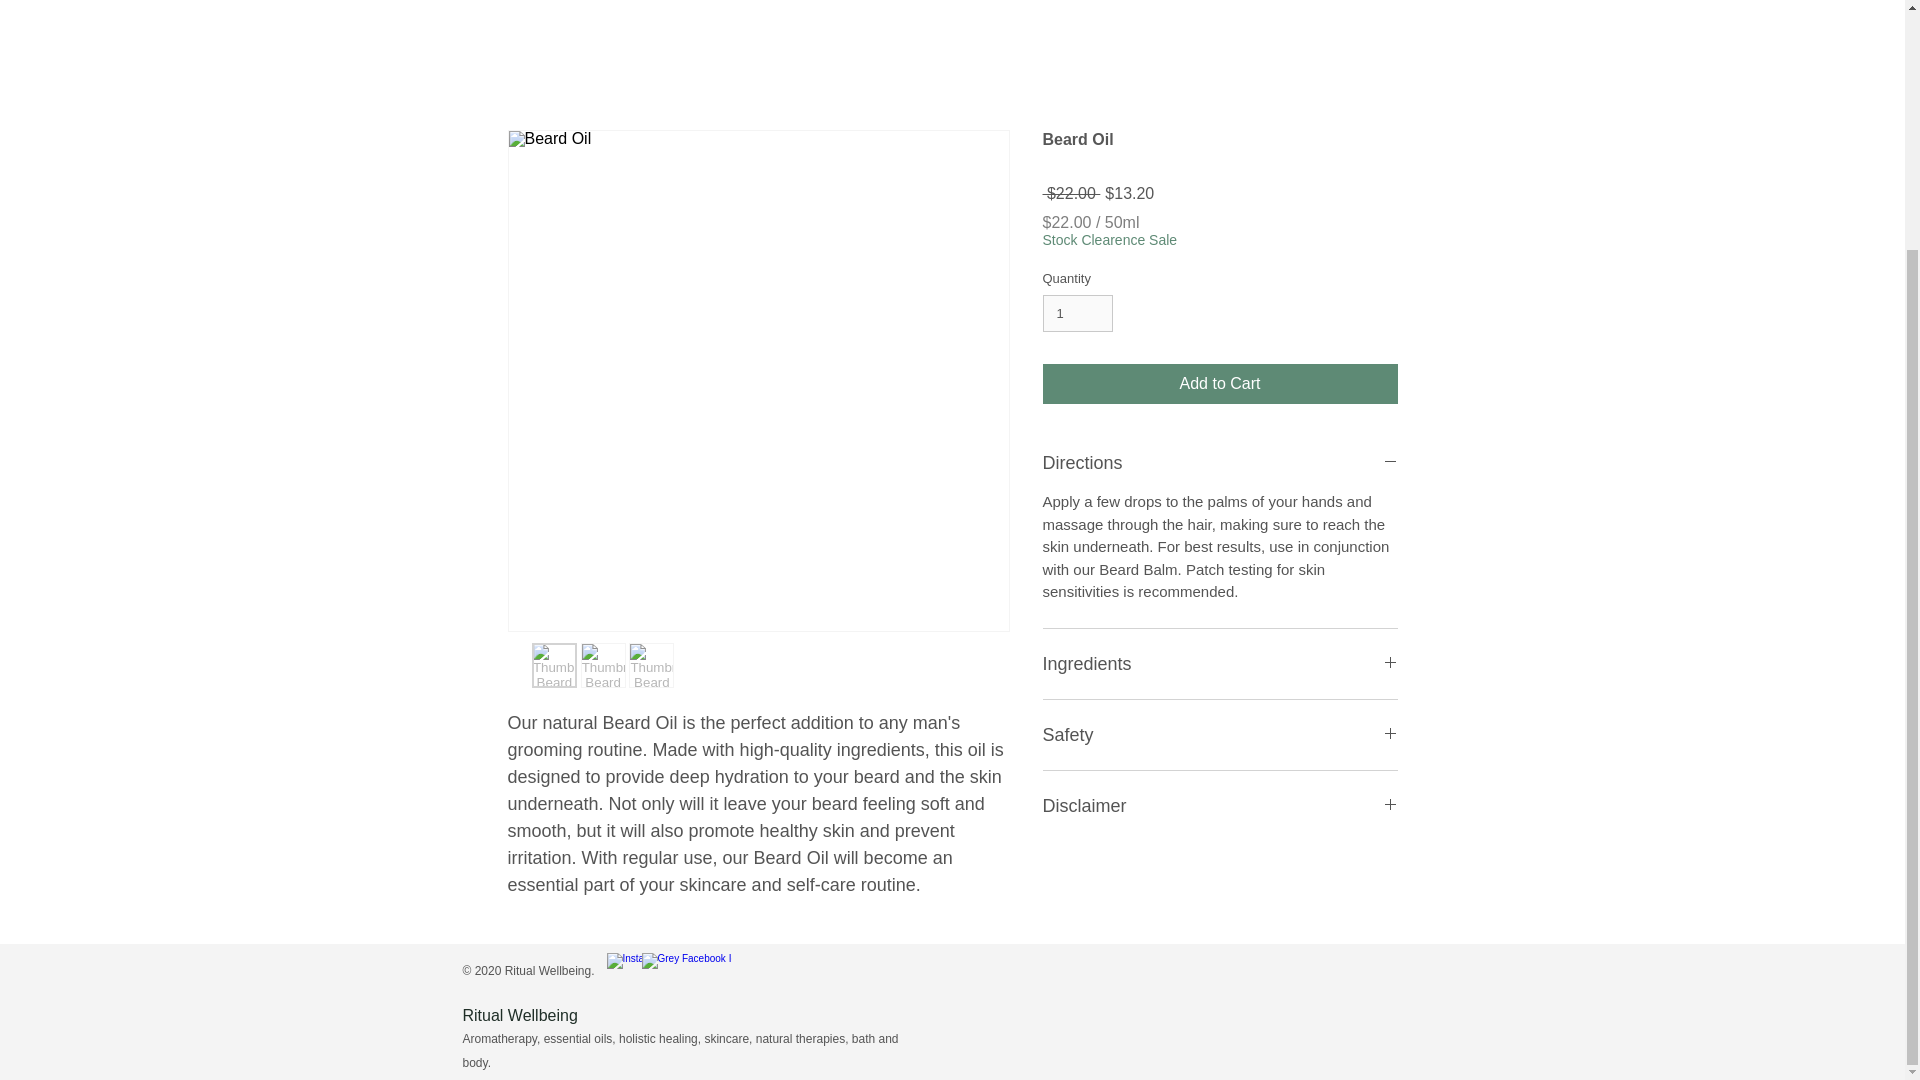  I want to click on Safety, so click(1220, 734).